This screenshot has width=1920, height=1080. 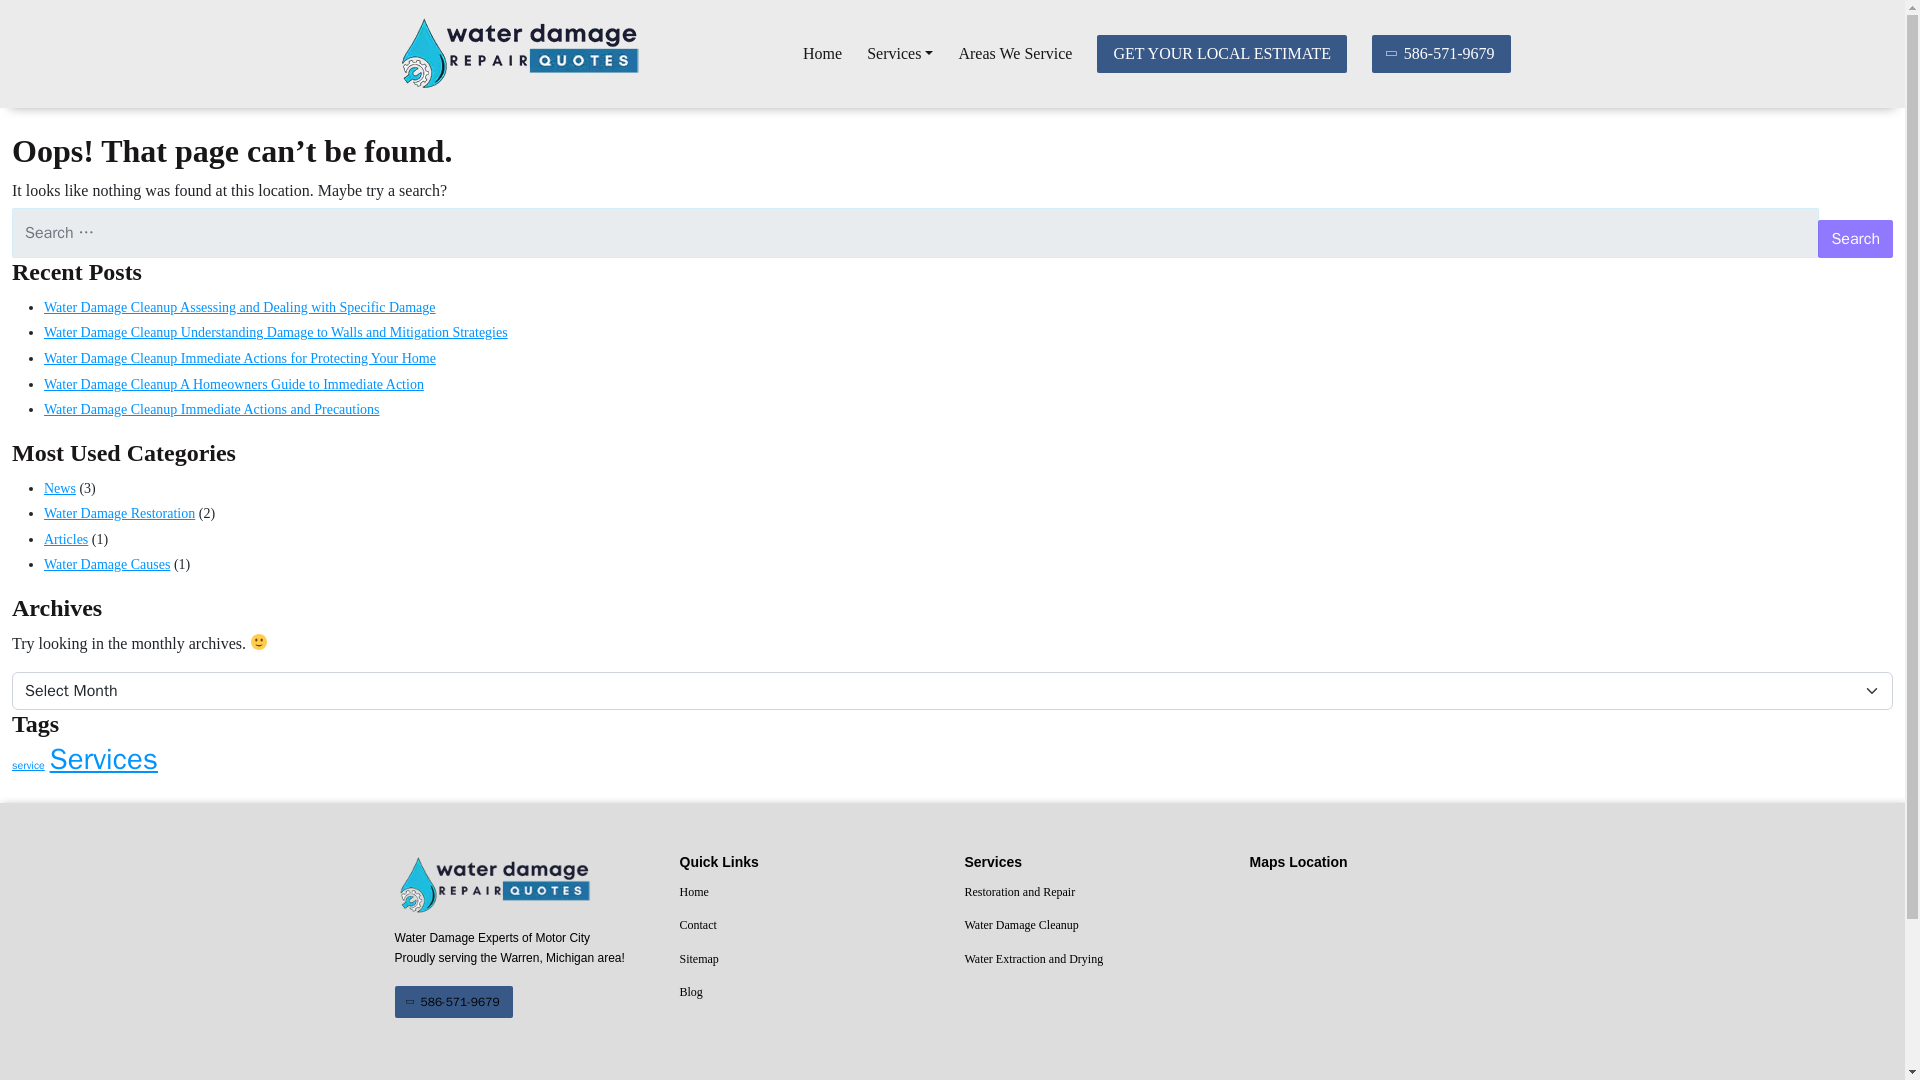 I want to click on 586-571-9679, so click(x=1442, y=54).